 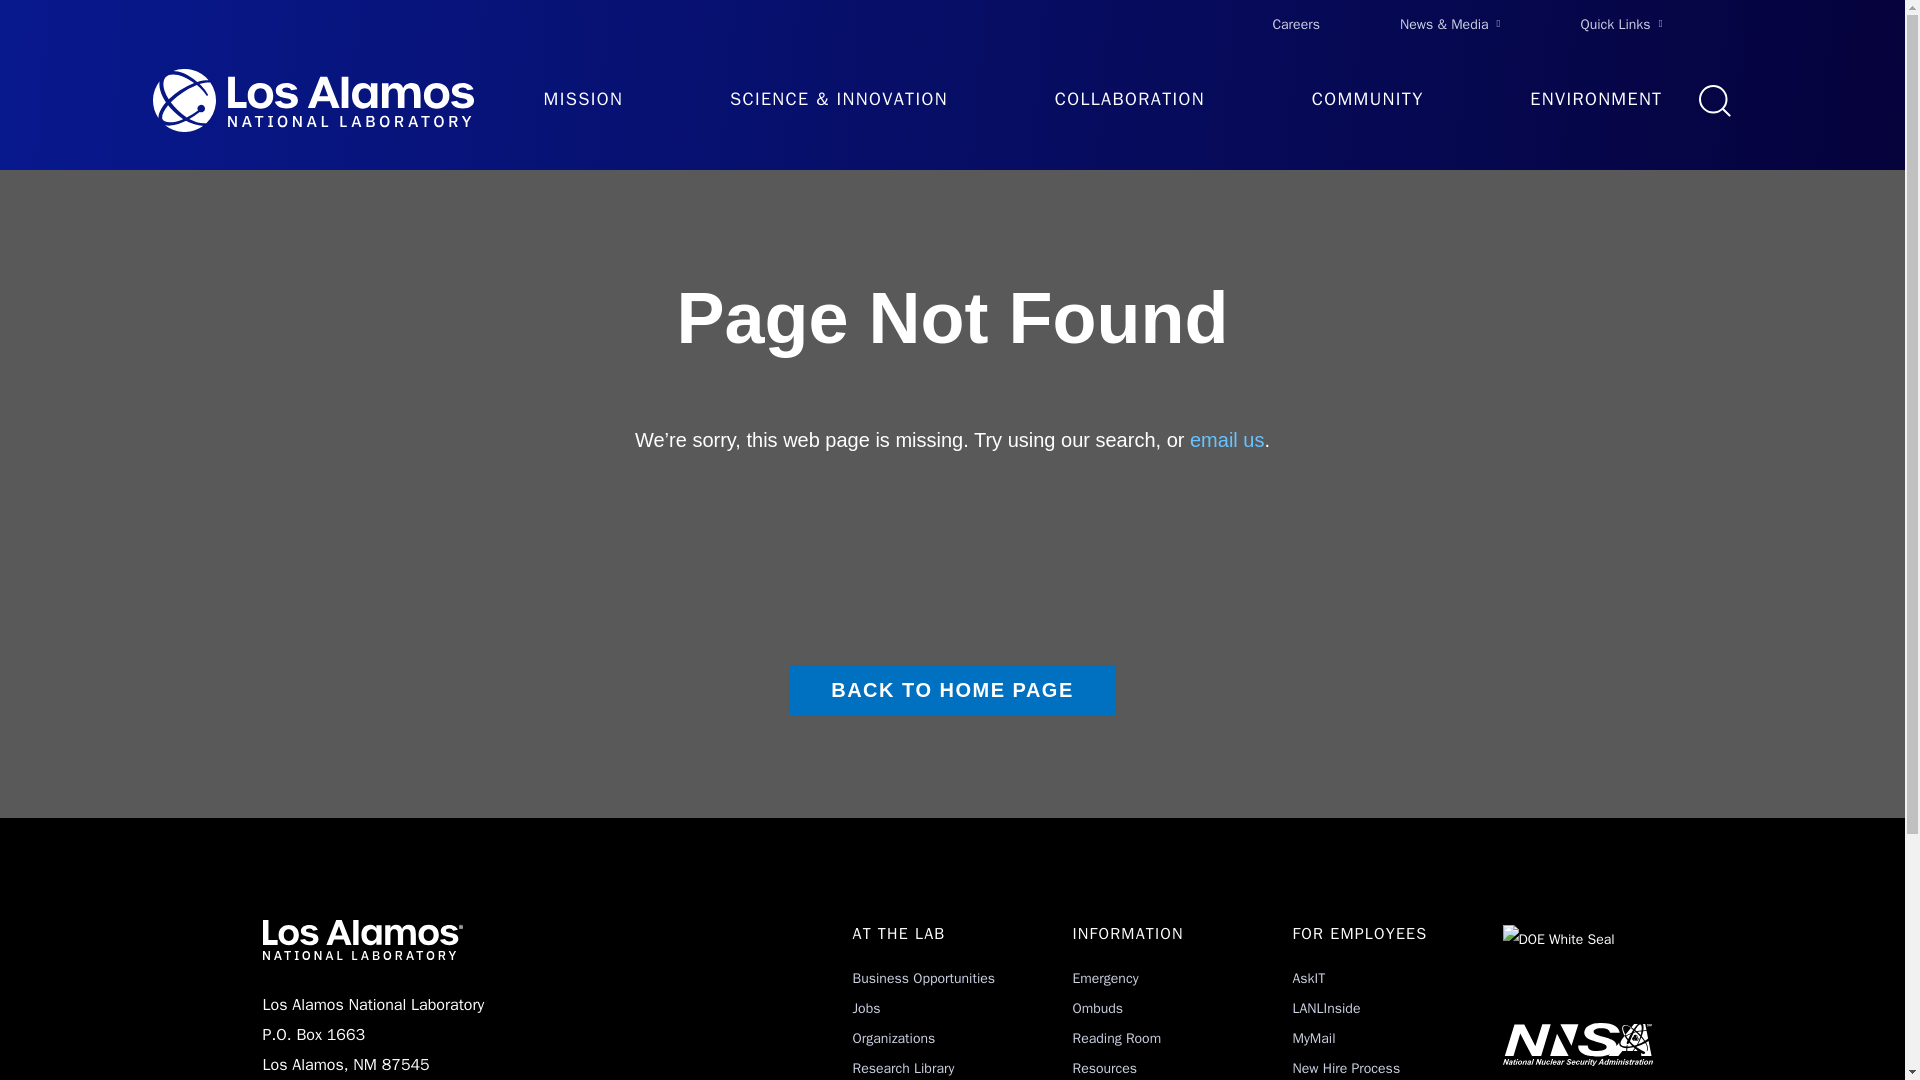 What do you see at coordinates (866, 1008) in the screenshot?
I see `Jobs` at bounding box center [866, 1008].